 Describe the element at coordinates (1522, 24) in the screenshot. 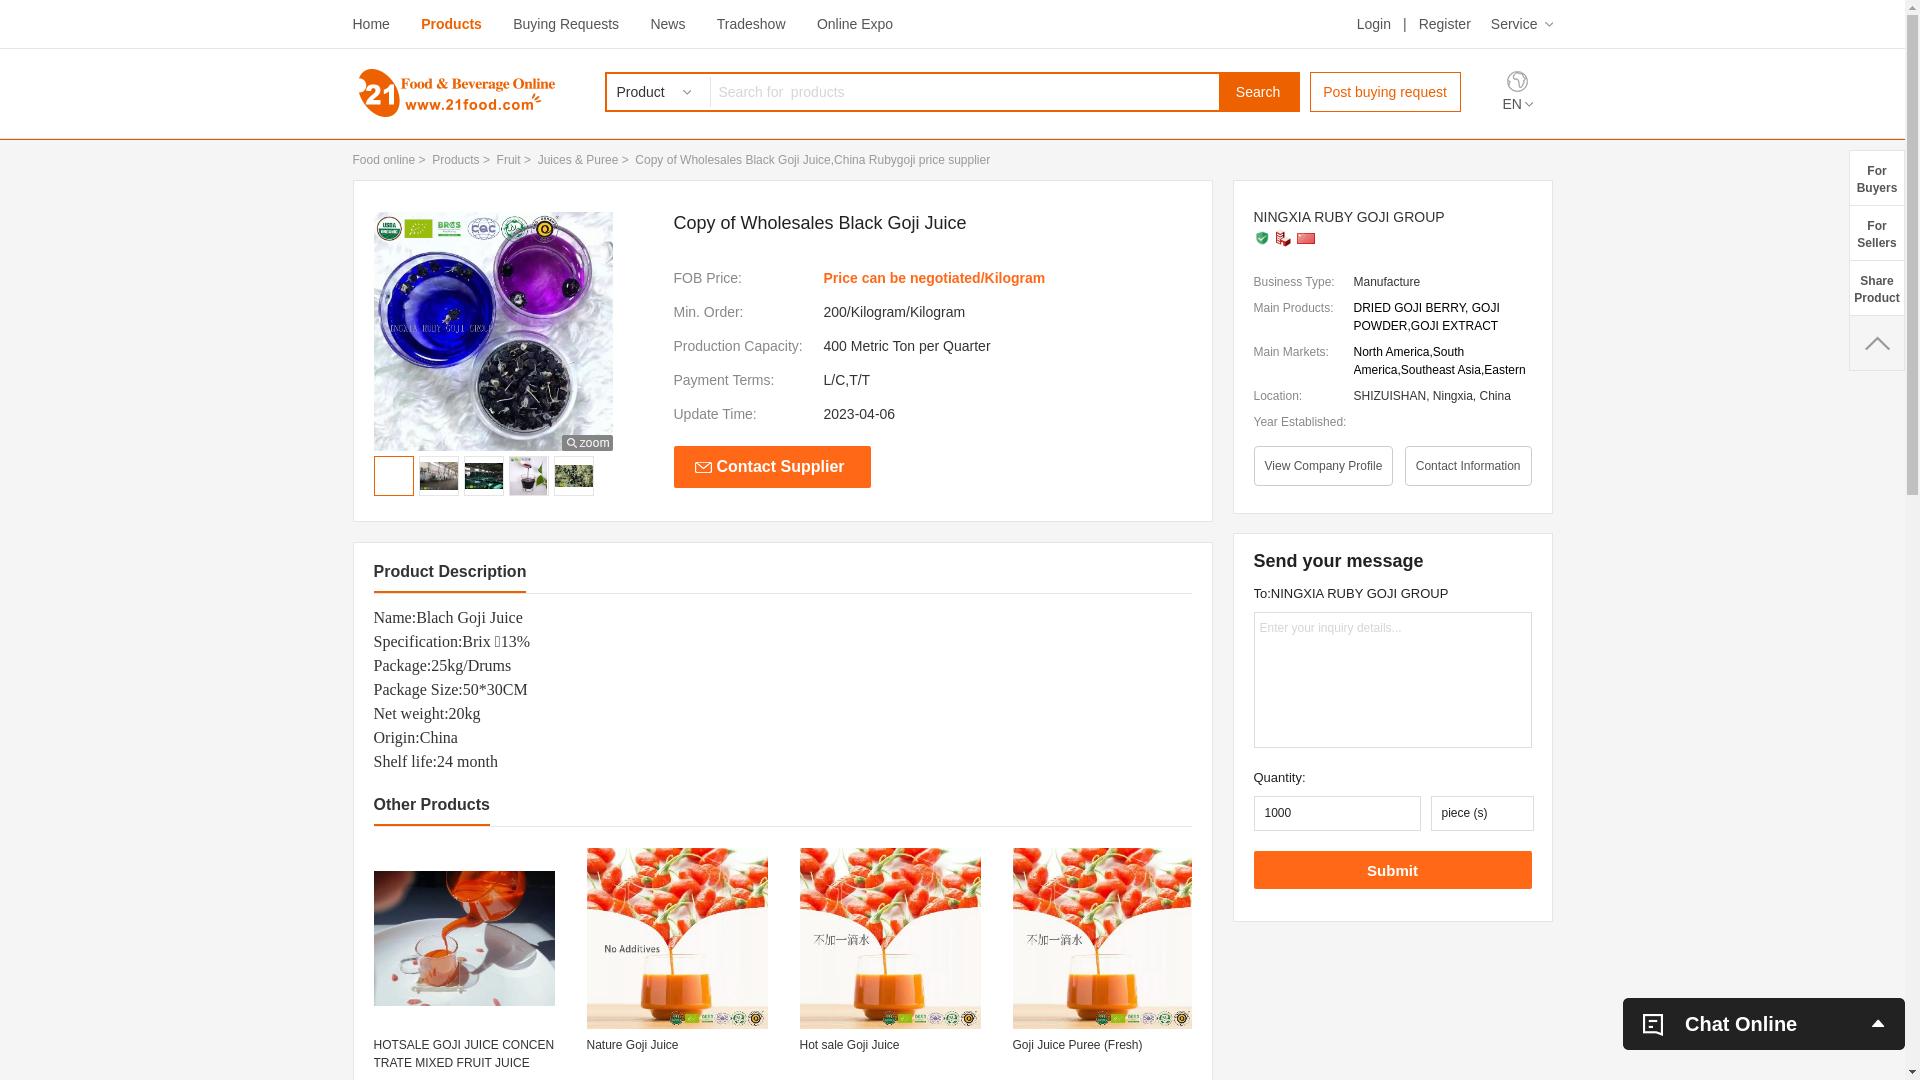

I see `Service` at that location.